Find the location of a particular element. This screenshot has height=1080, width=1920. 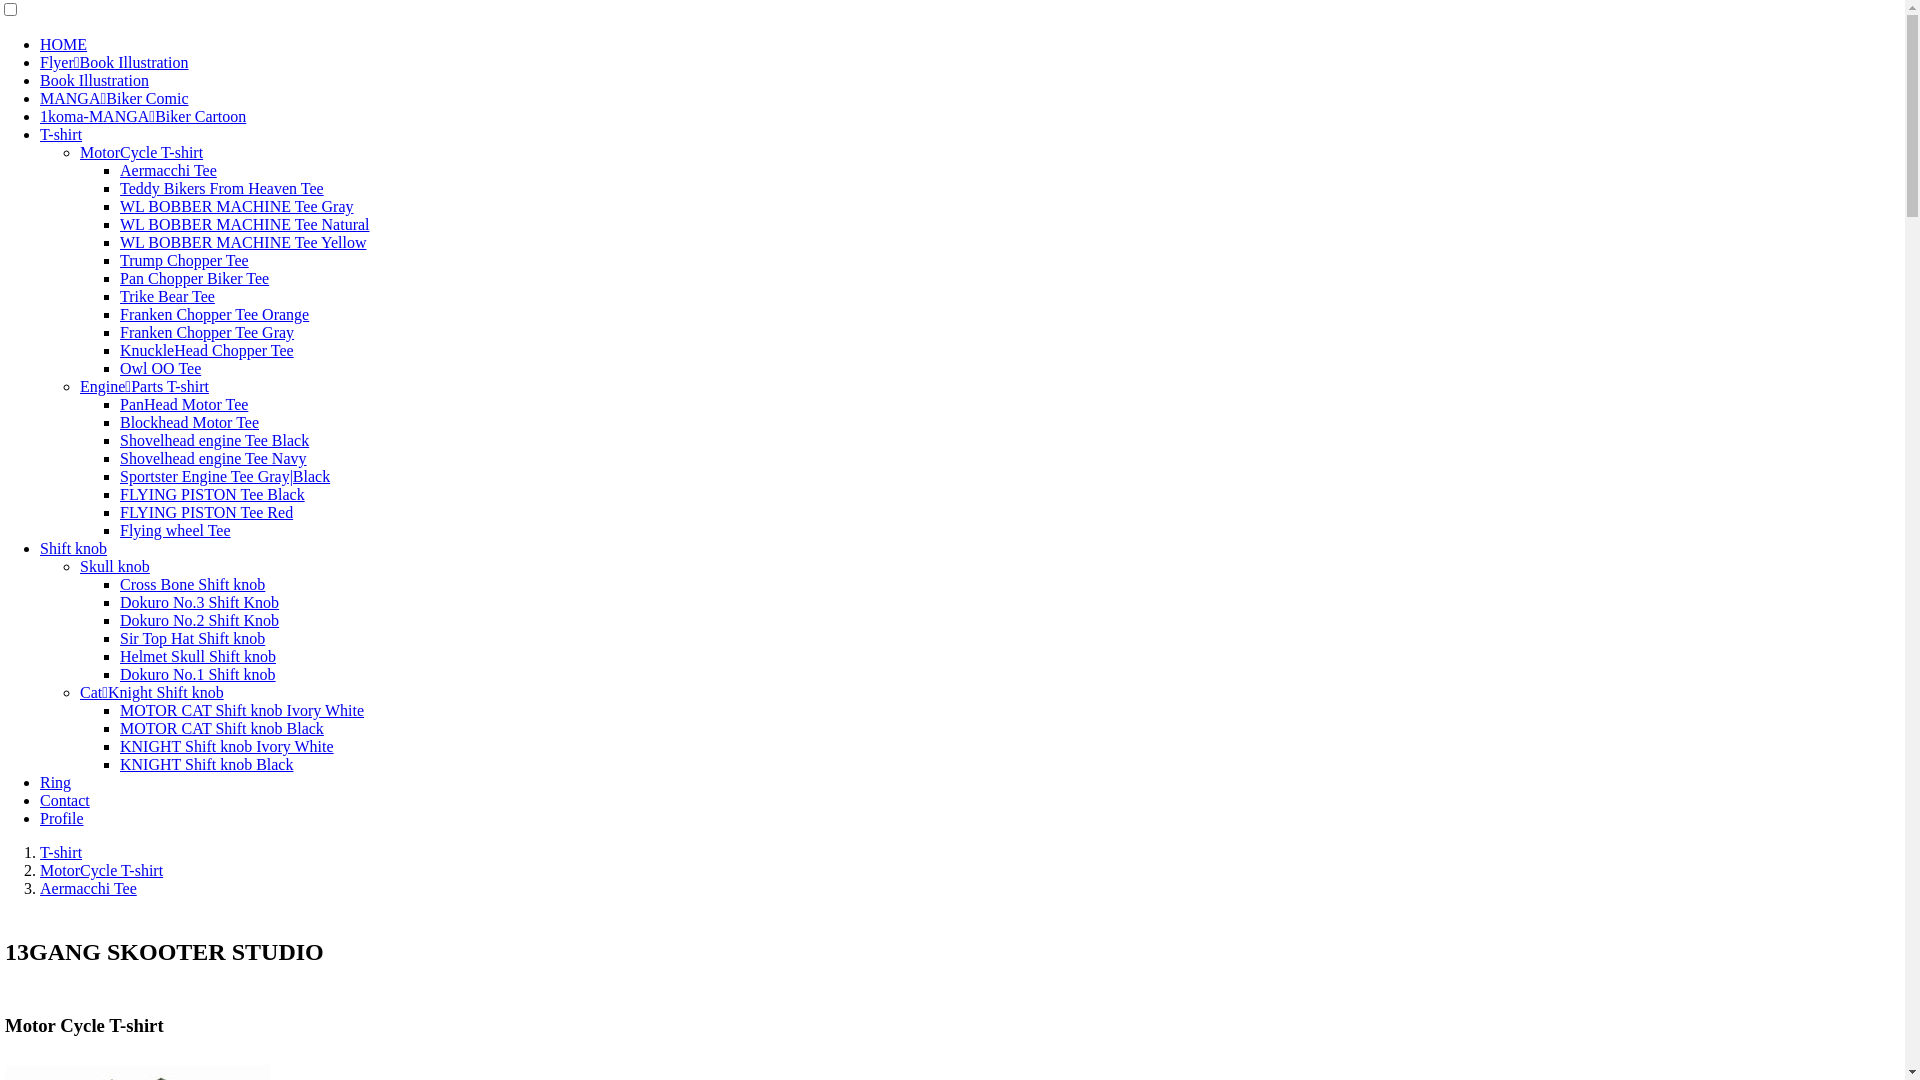

Aermacchi Tee is located at coordinates (168, 170).